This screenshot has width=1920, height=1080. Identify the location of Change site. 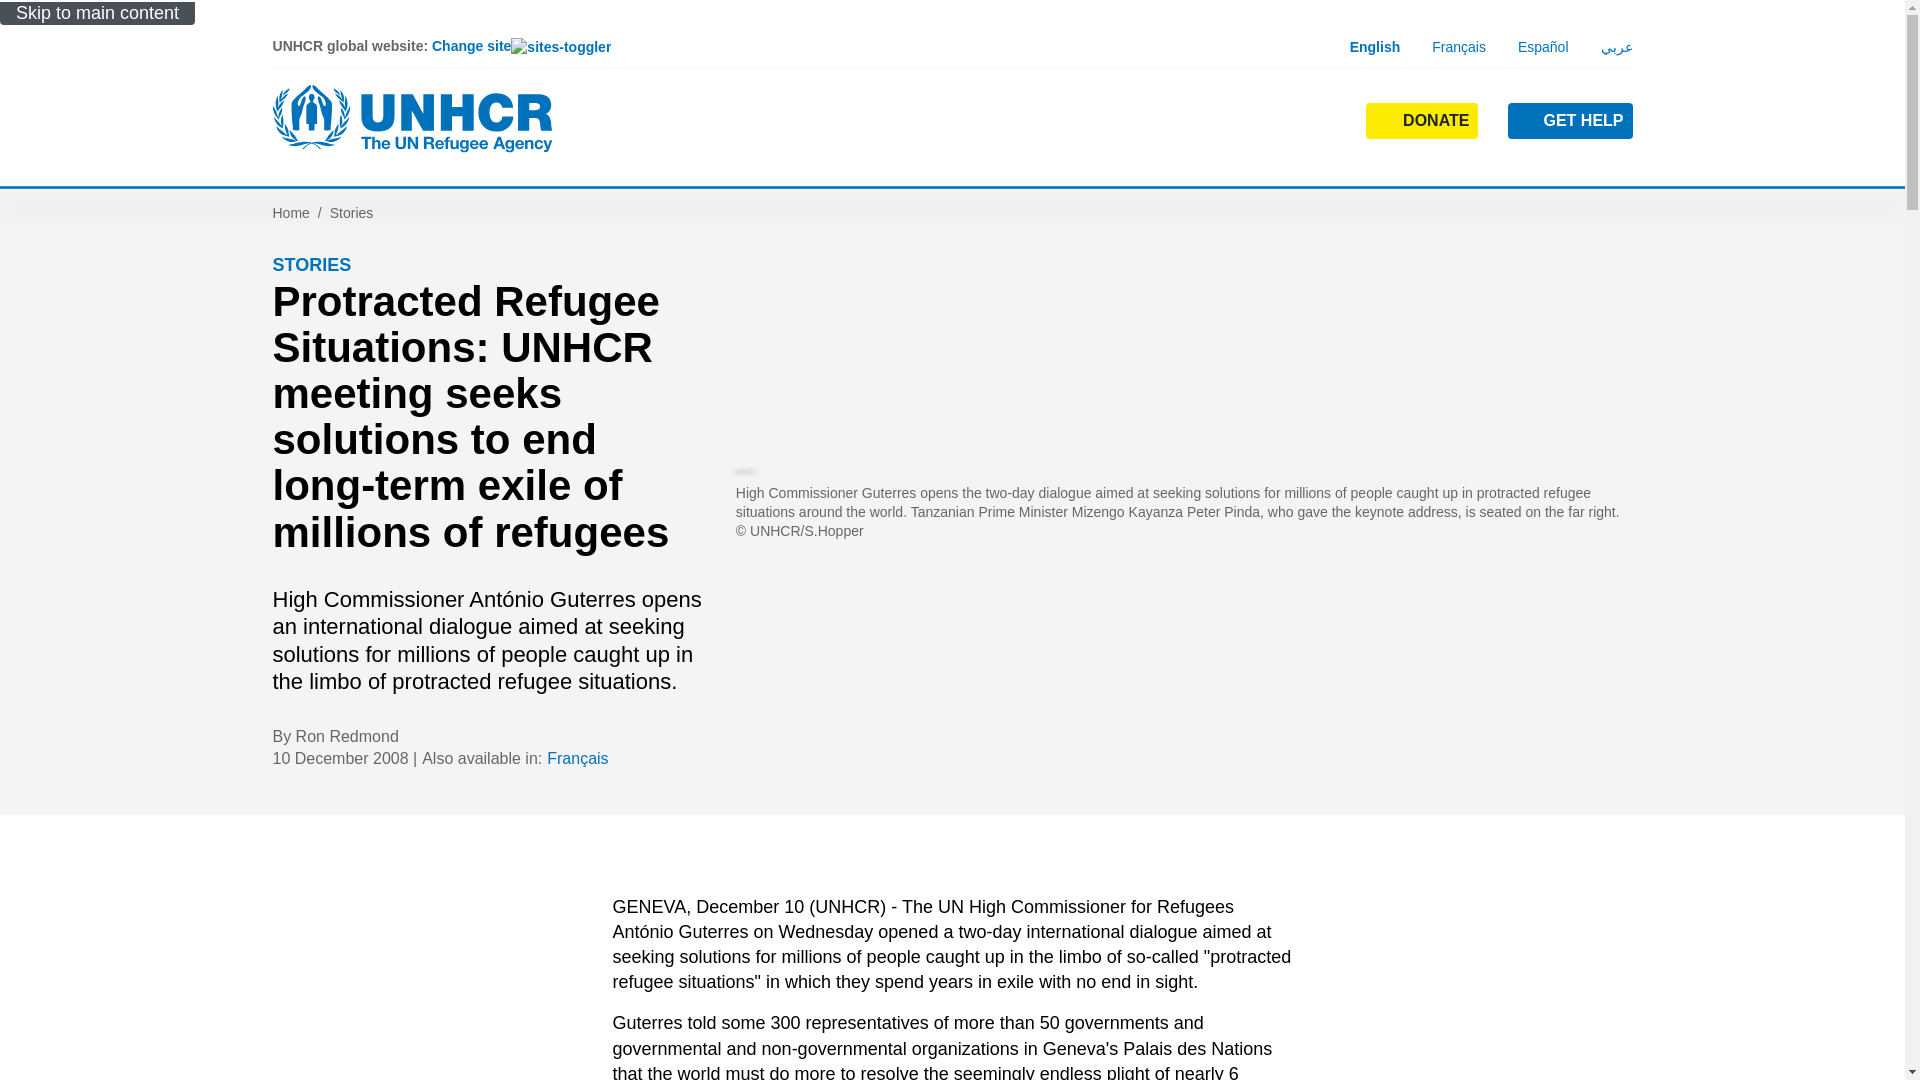
(521, 46).